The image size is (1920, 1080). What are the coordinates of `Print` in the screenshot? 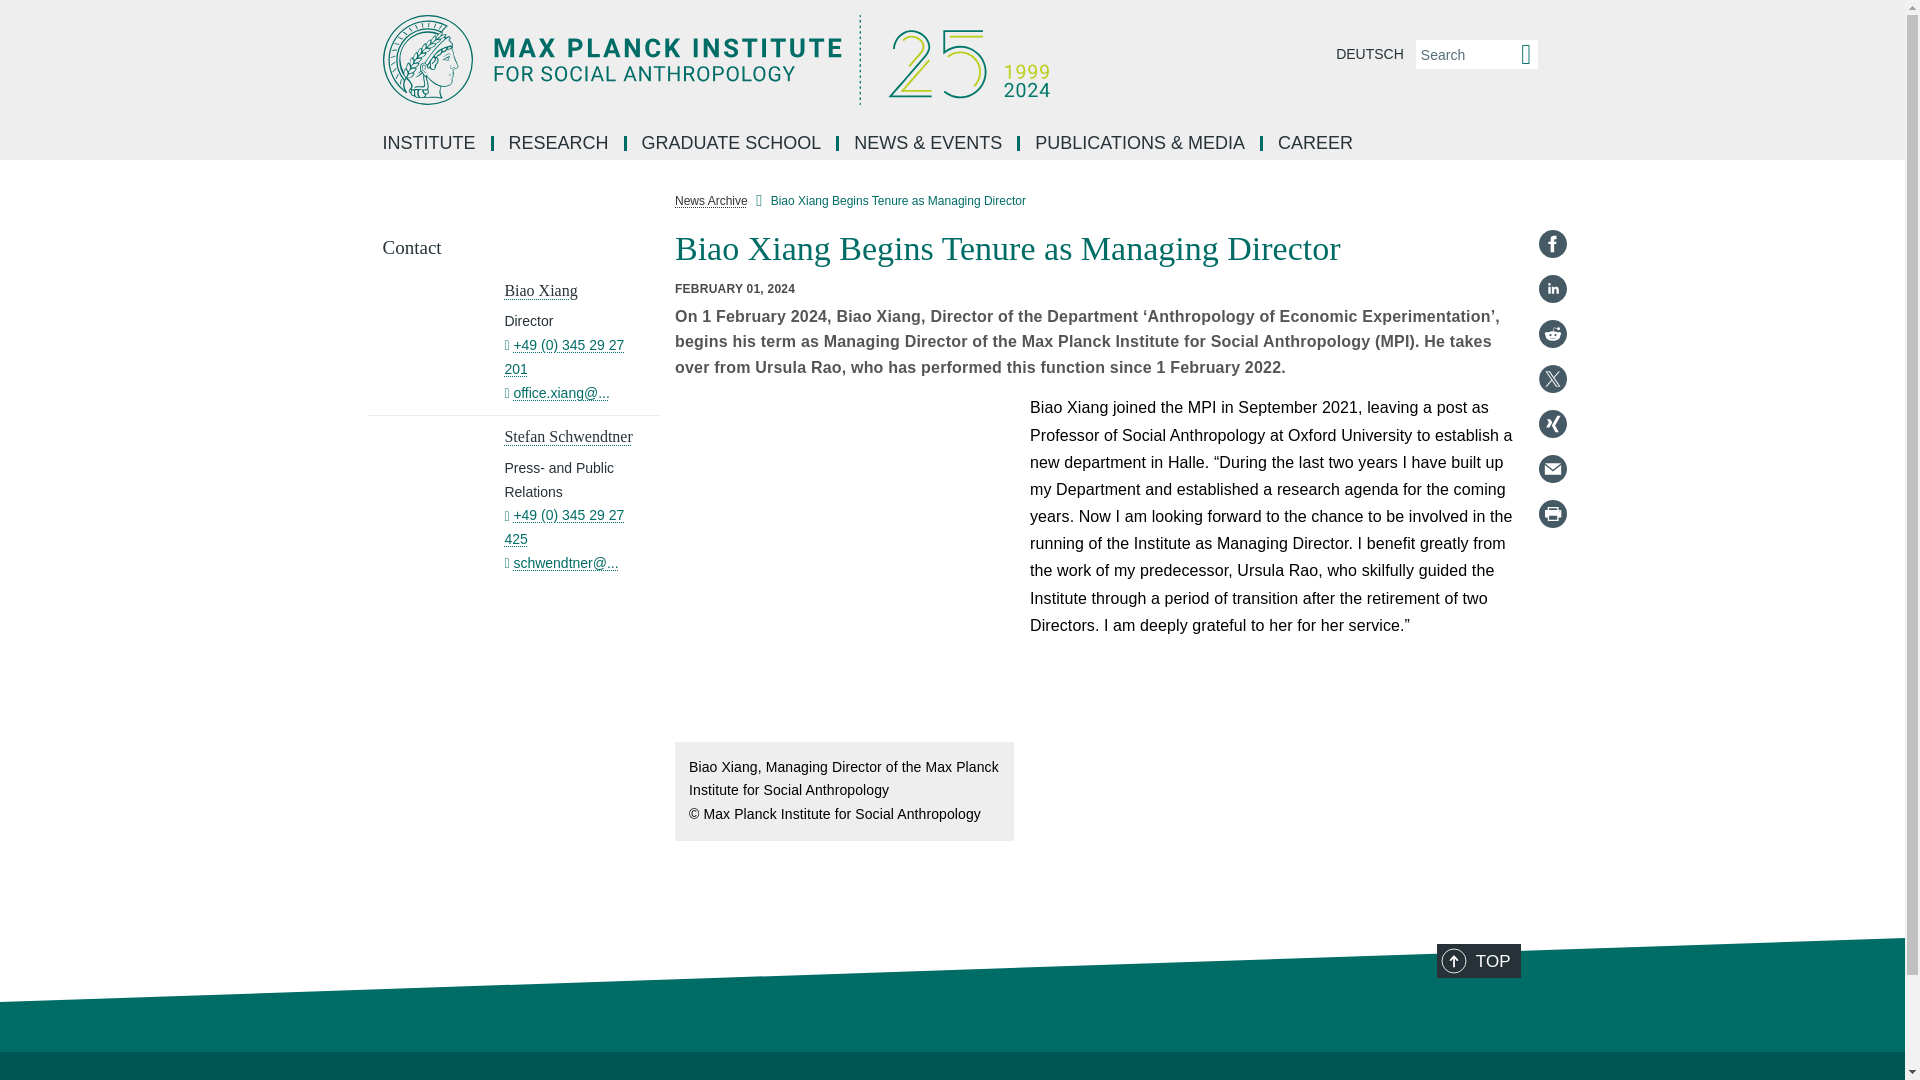 It's located at (1552, 514).